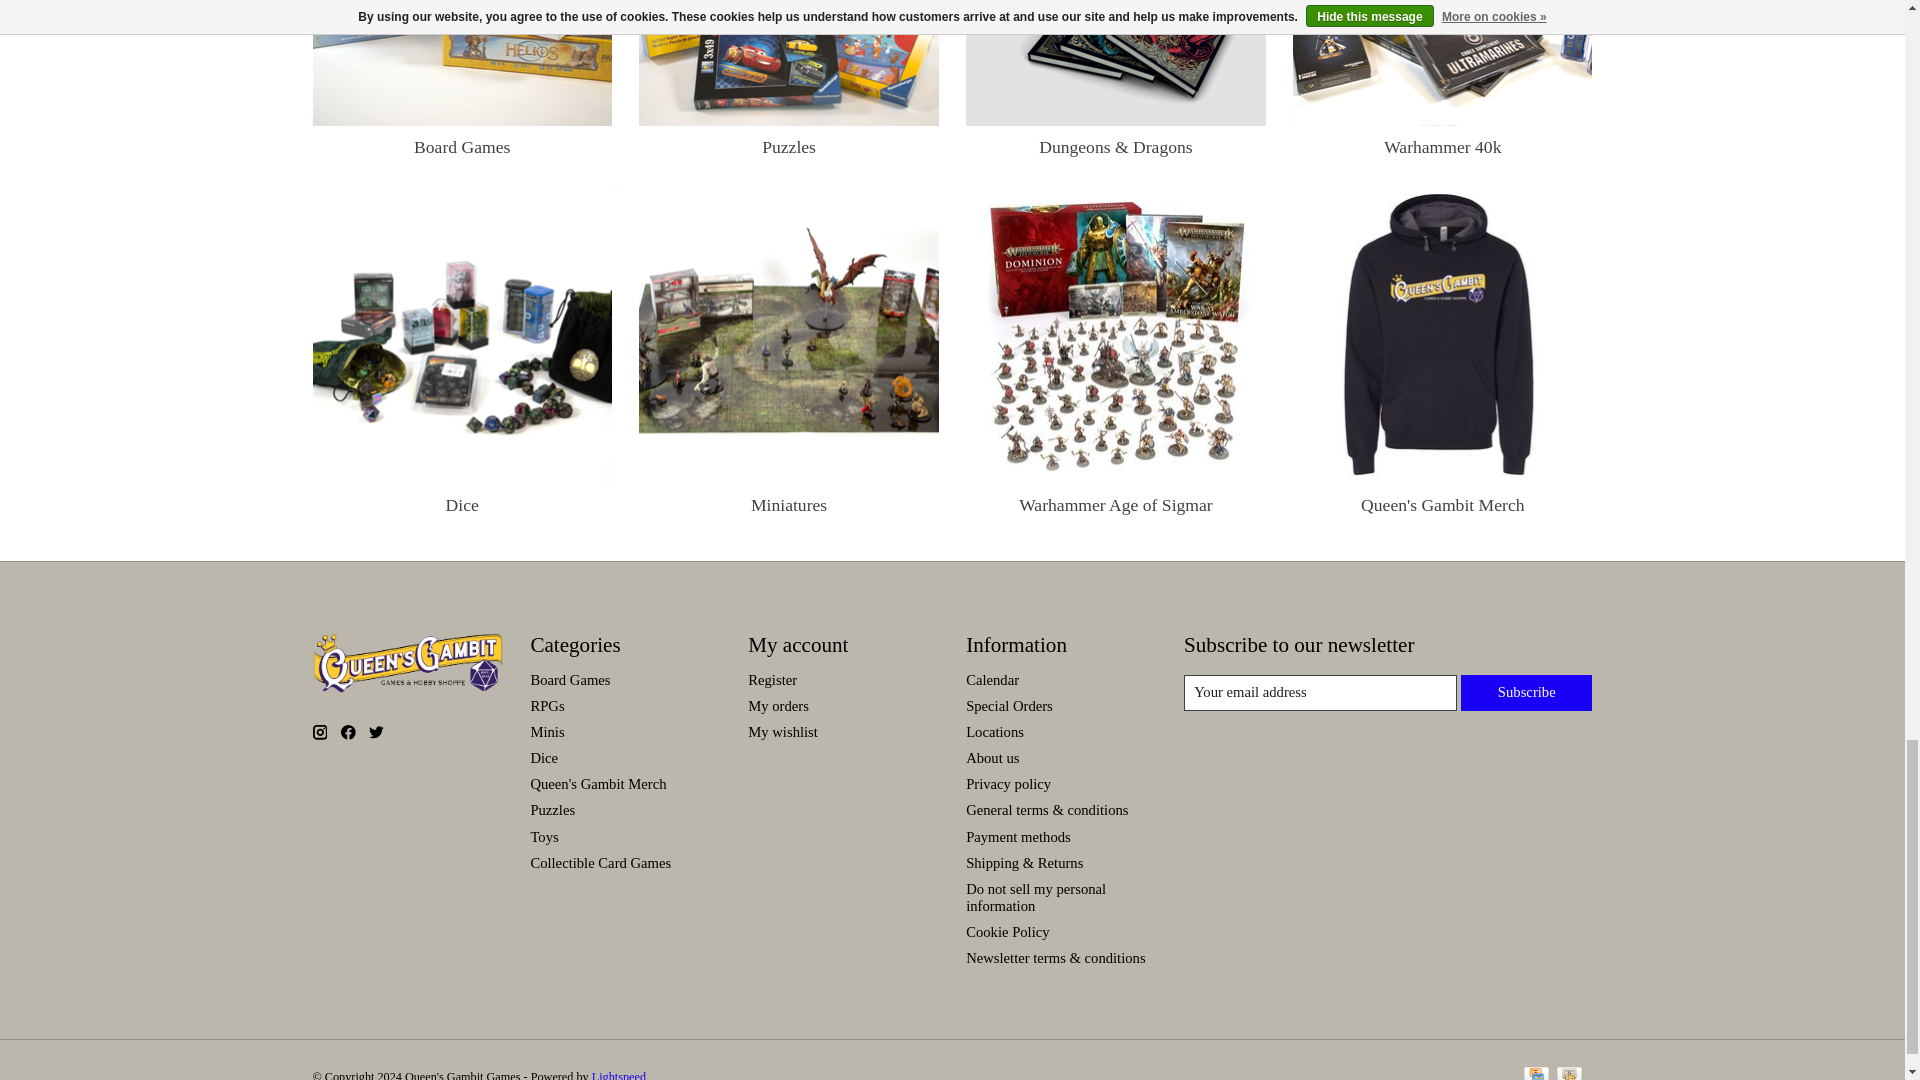 The height and width of the screenshot is (1080, 1920). I want to click on Dice, so click(462, 334).